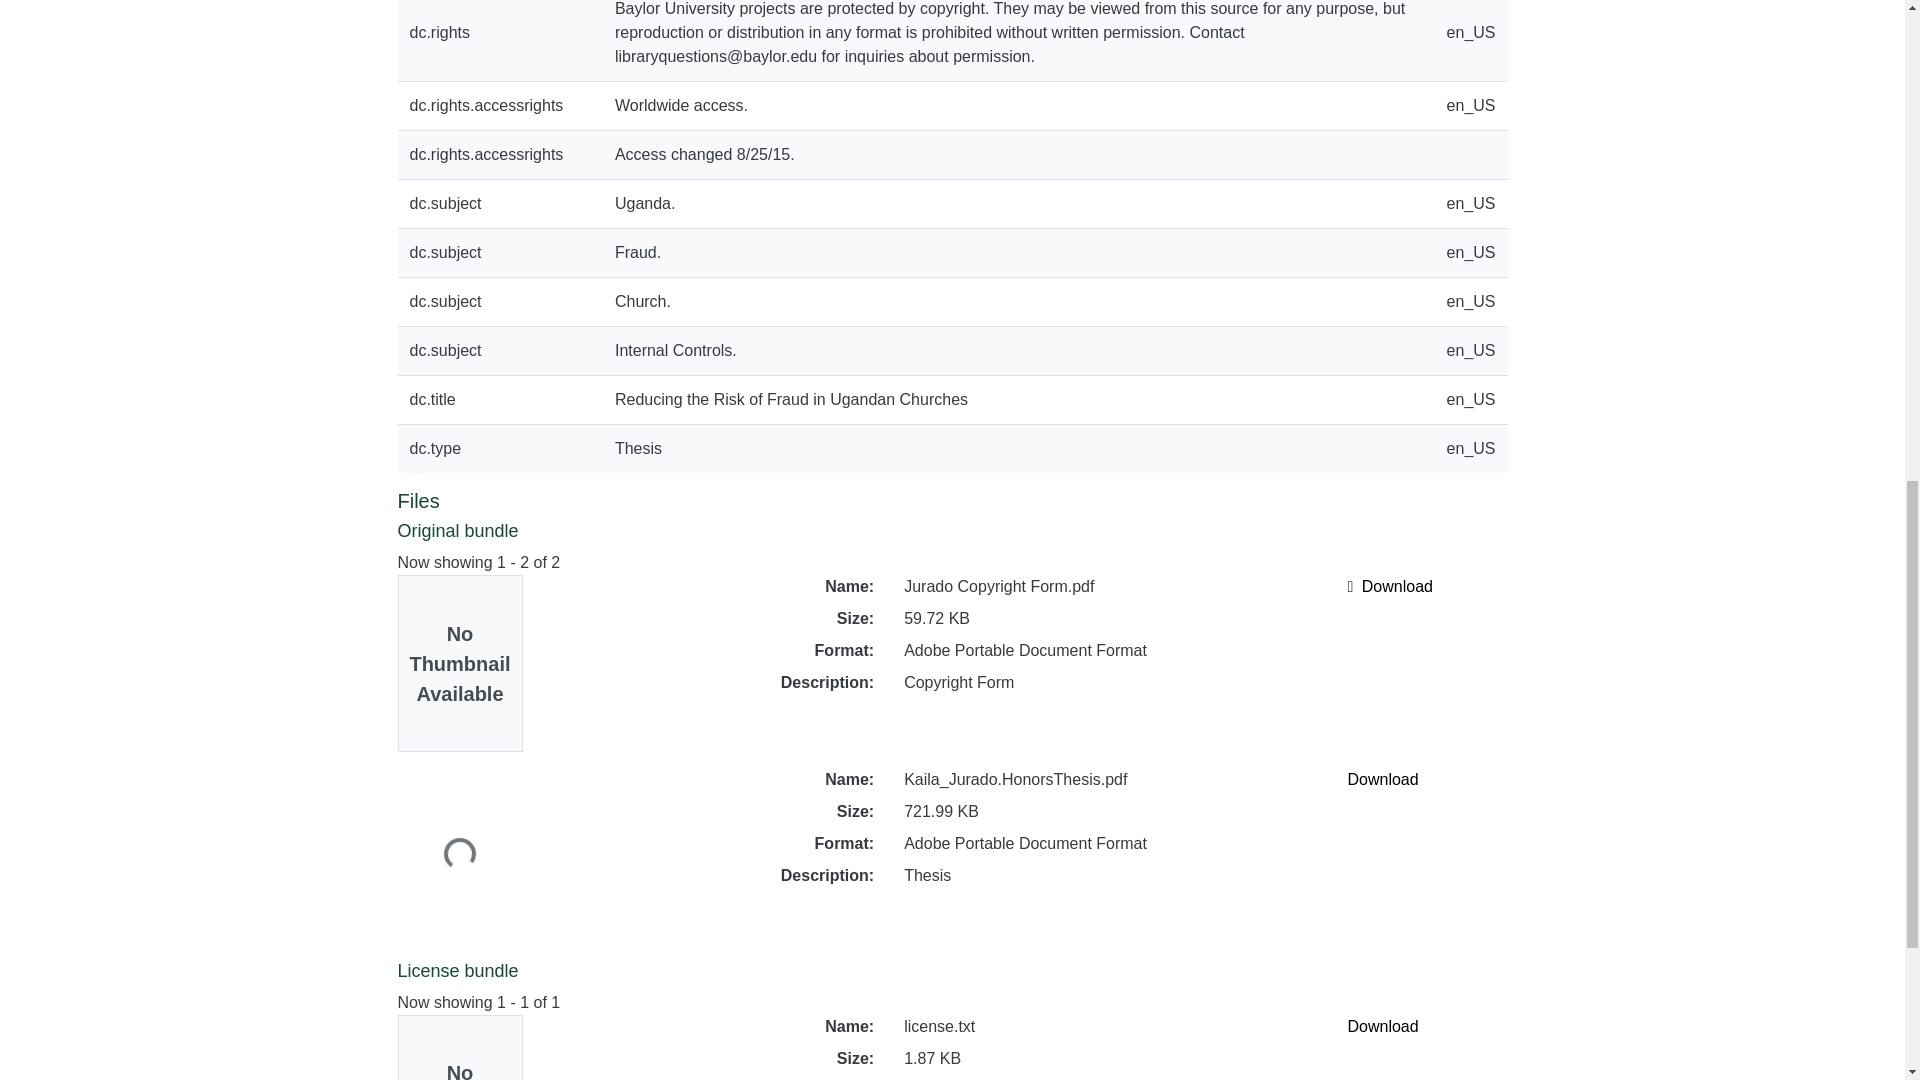  What do you see at coordinates (1390, 586) in the screenshot?
I see `Download` at bounding box center [1390, 586].